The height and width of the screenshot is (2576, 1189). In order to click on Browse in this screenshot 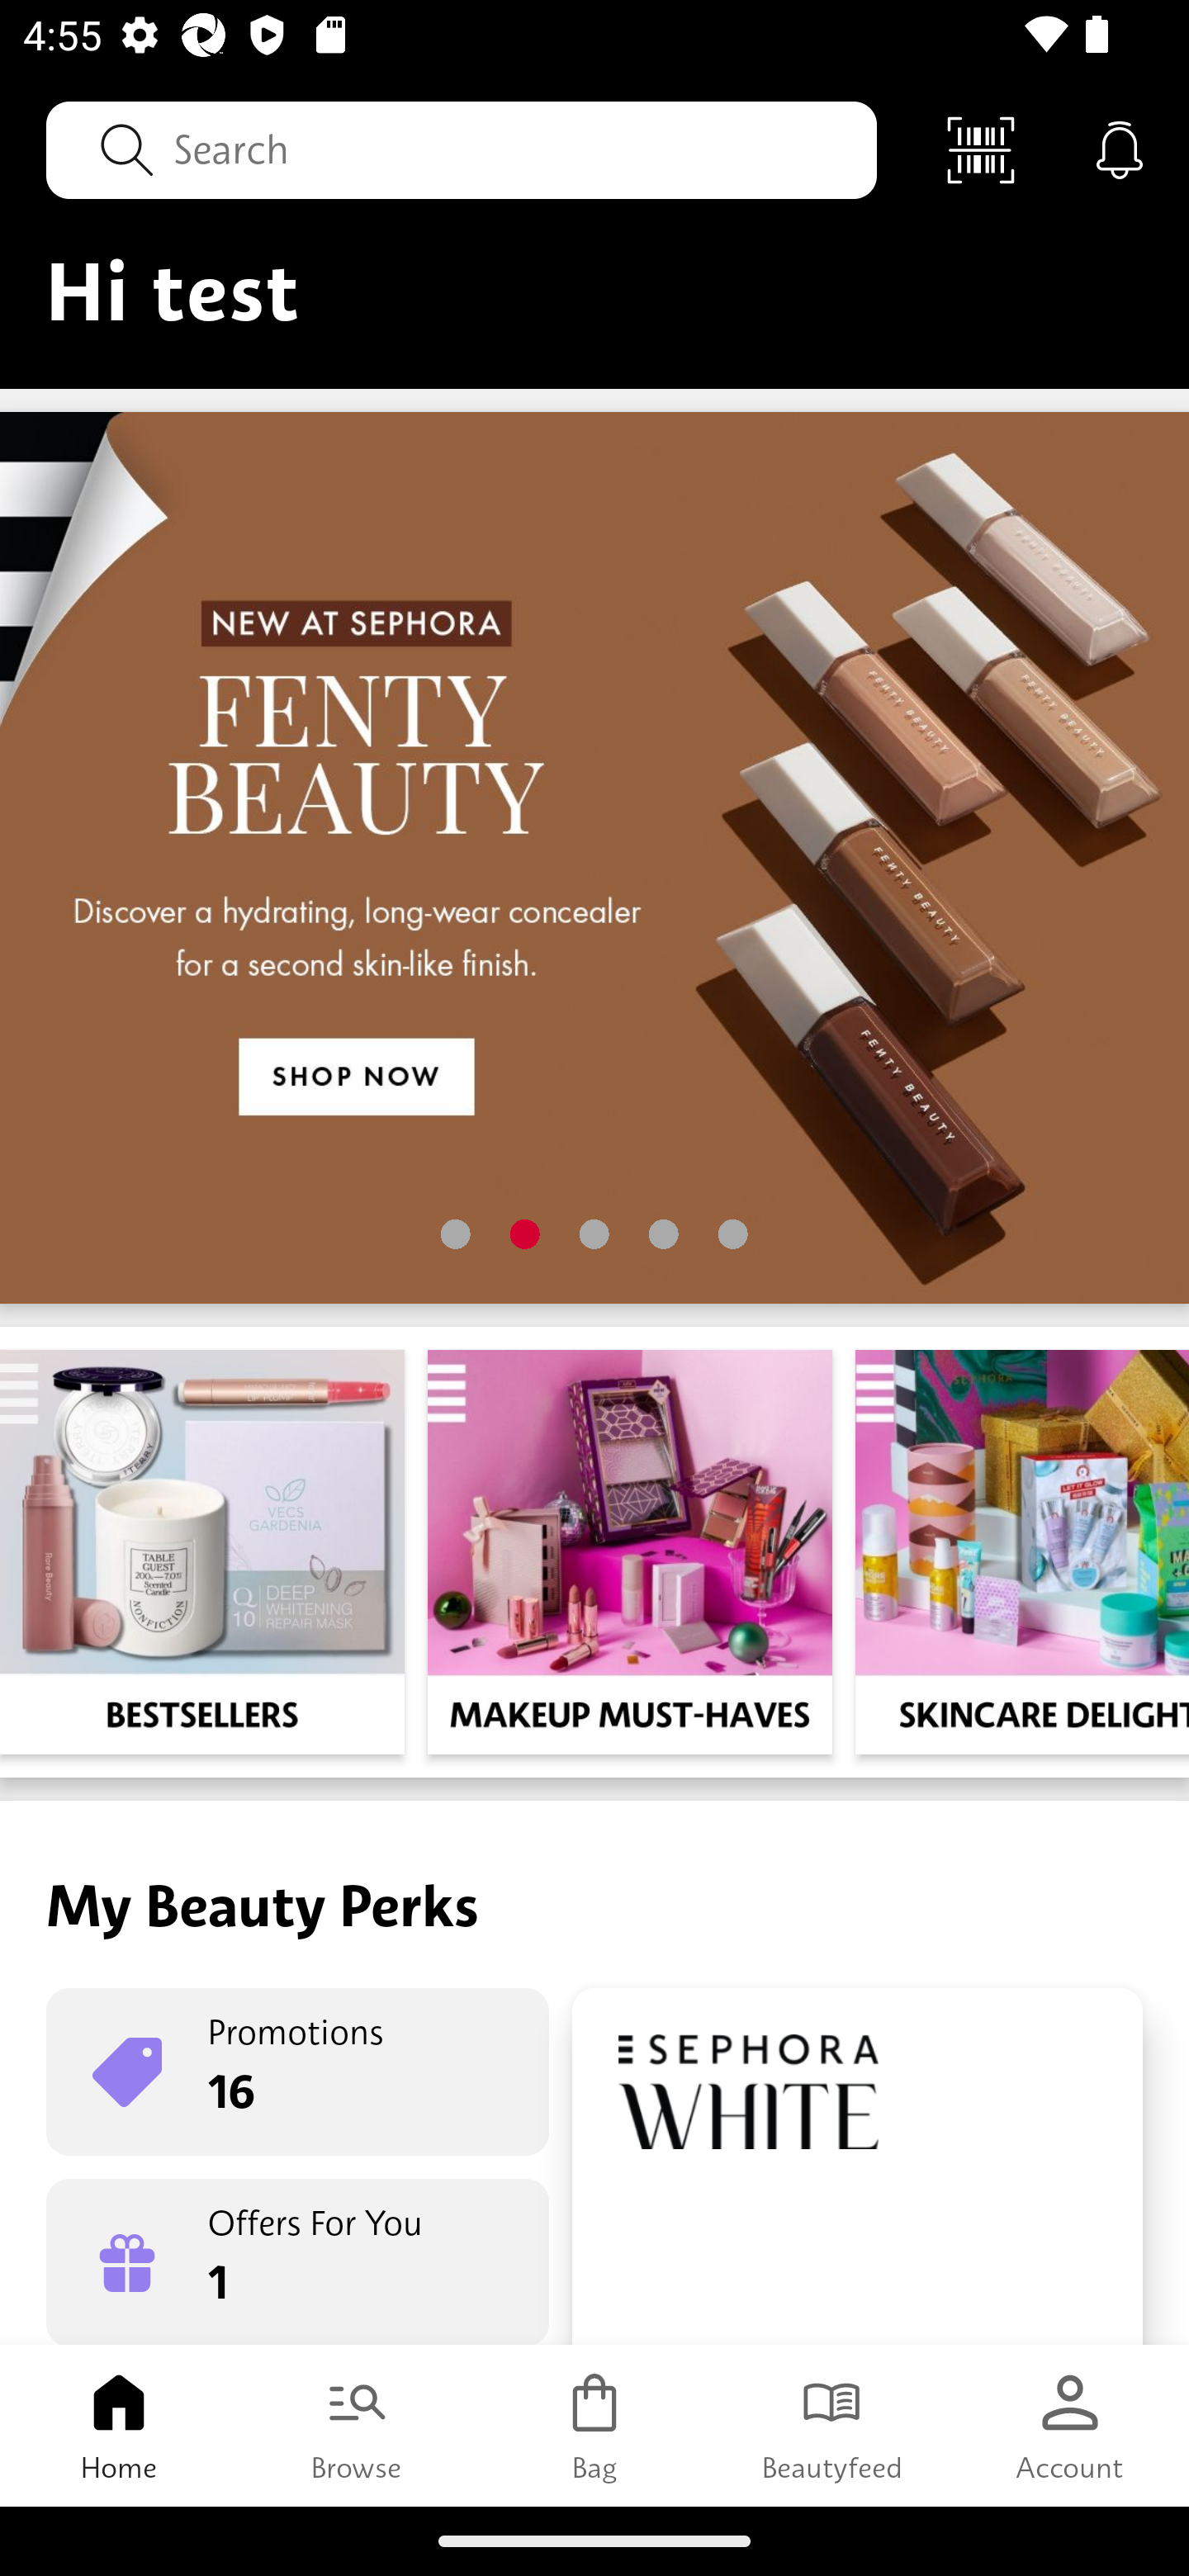, I will do `click(357, 2425)`.